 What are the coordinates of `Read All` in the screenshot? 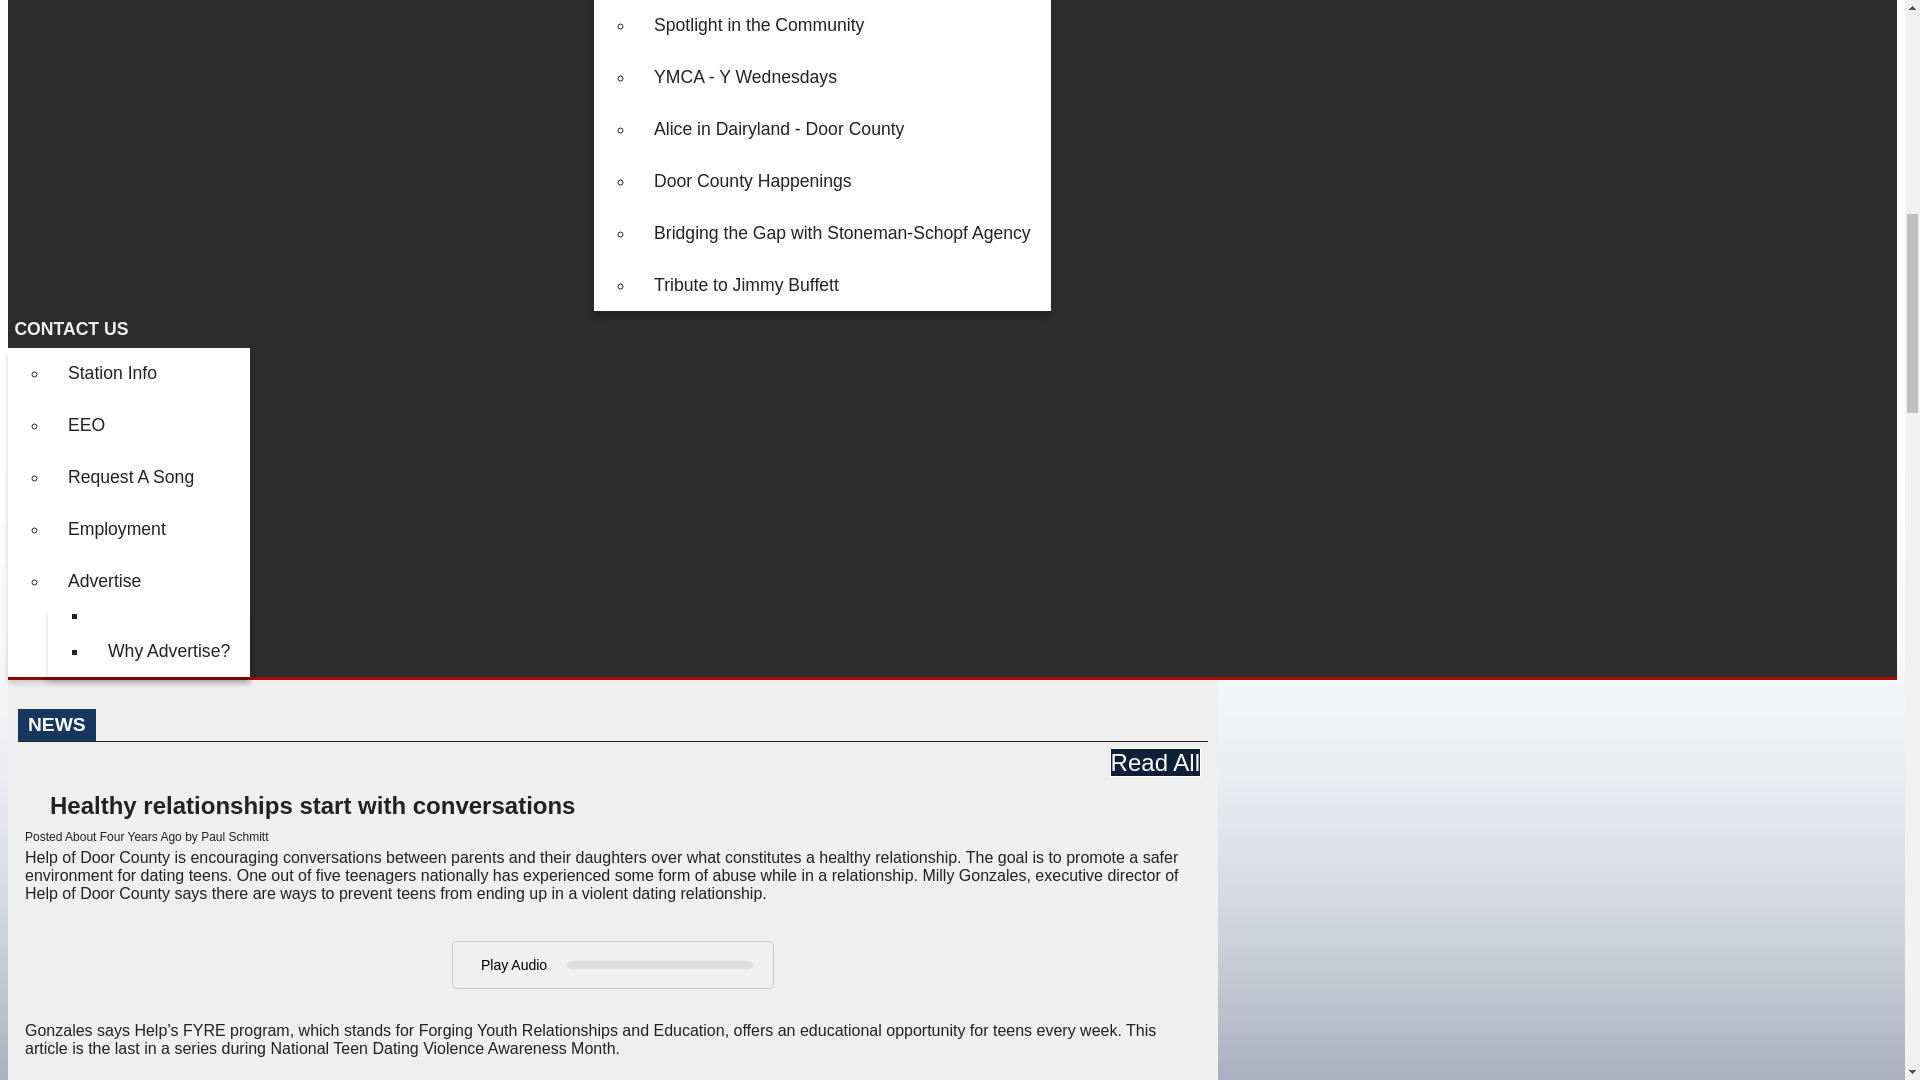 It's located at (1155, 762).